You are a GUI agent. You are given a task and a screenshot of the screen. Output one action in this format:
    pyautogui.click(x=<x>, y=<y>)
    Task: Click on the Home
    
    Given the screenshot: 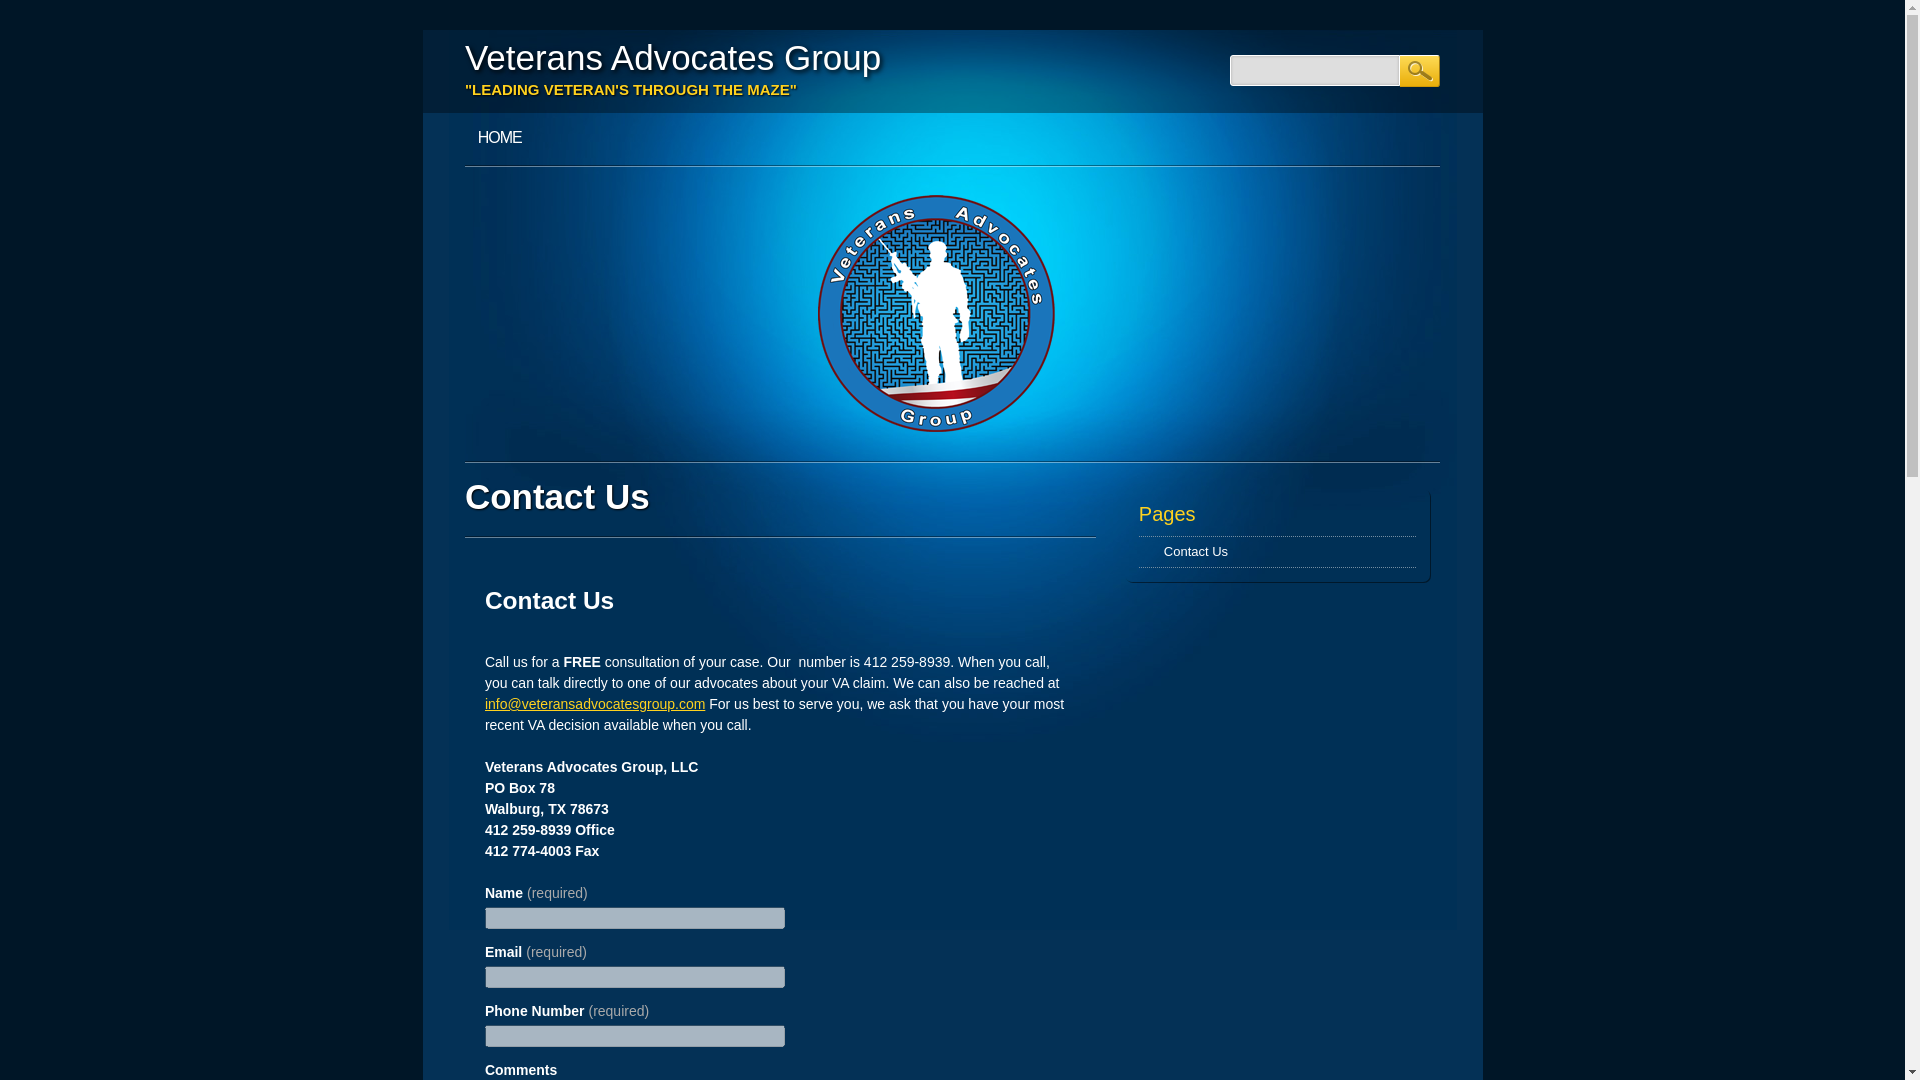 What is the action you would take?
    pyautogui.click(x=500, y=138)
    